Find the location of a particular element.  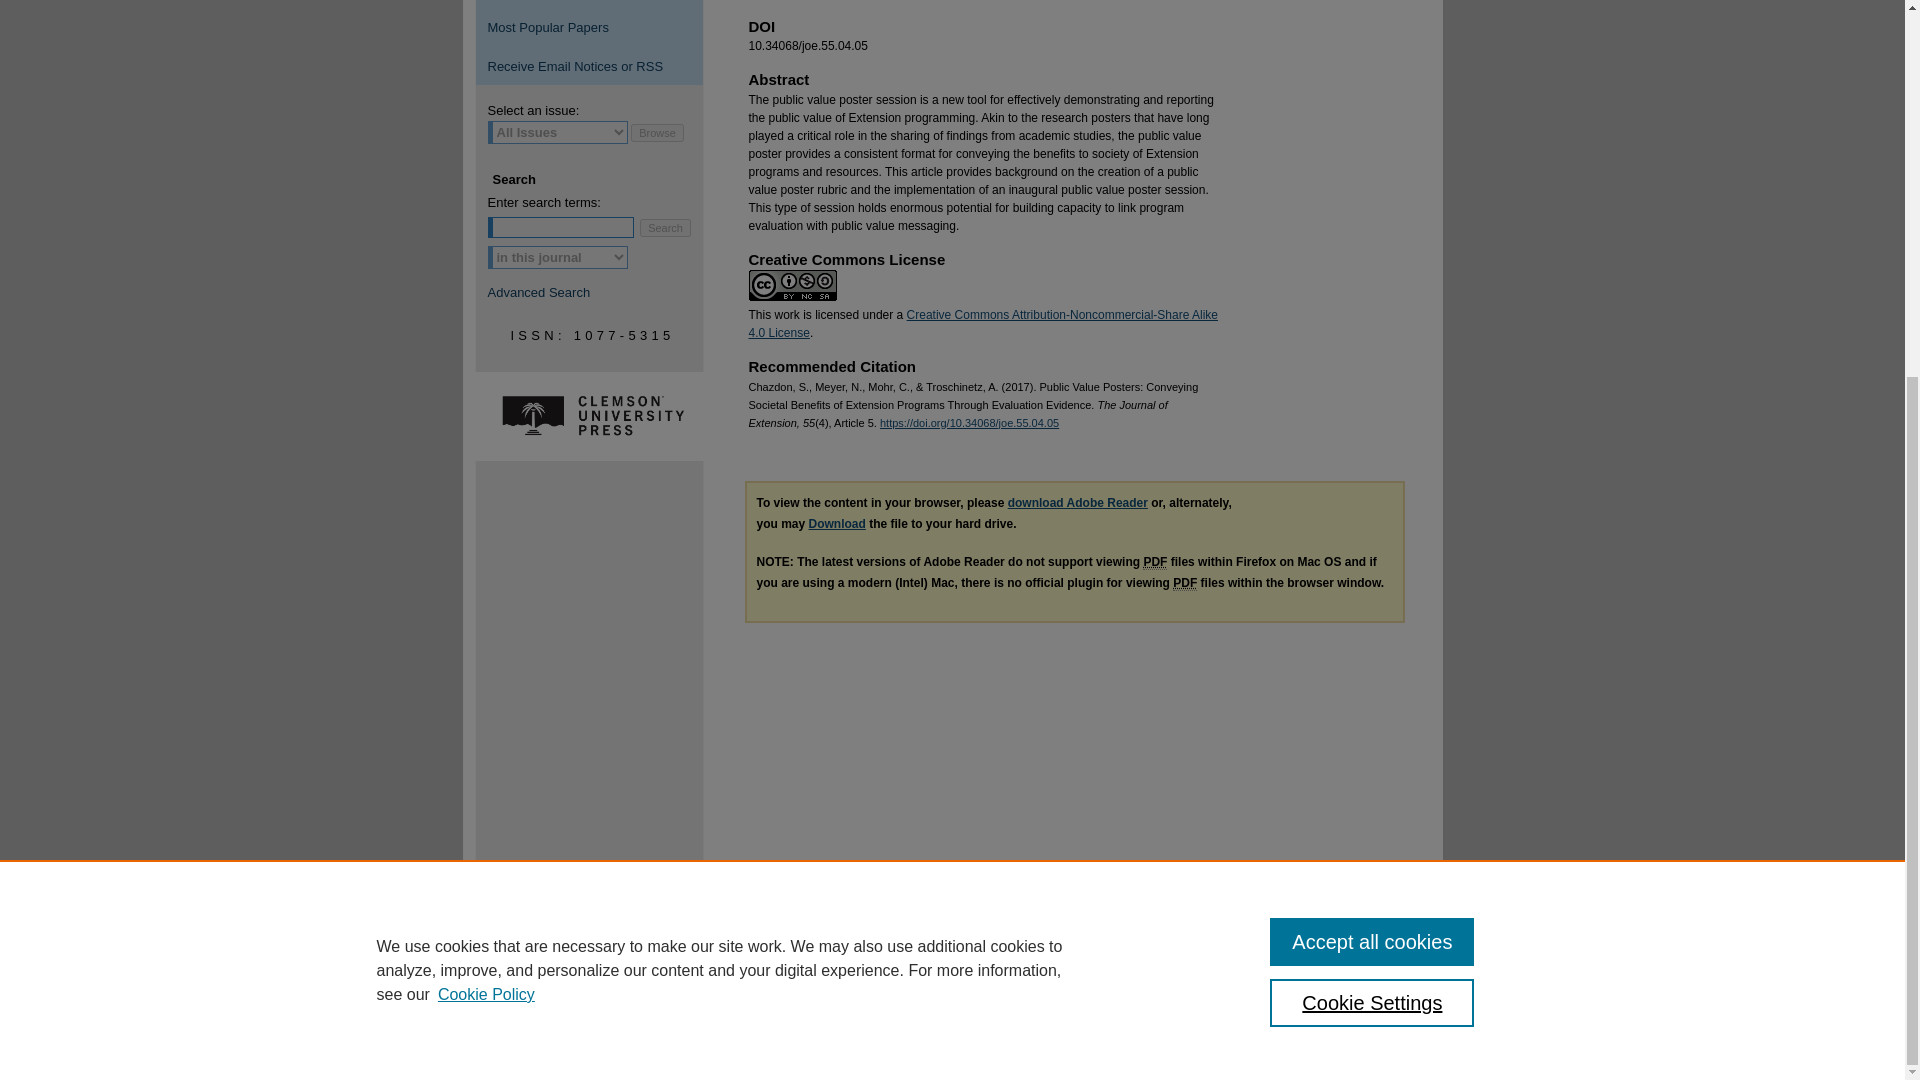

download Adobe Reader is located at coordinates (1078, 502).